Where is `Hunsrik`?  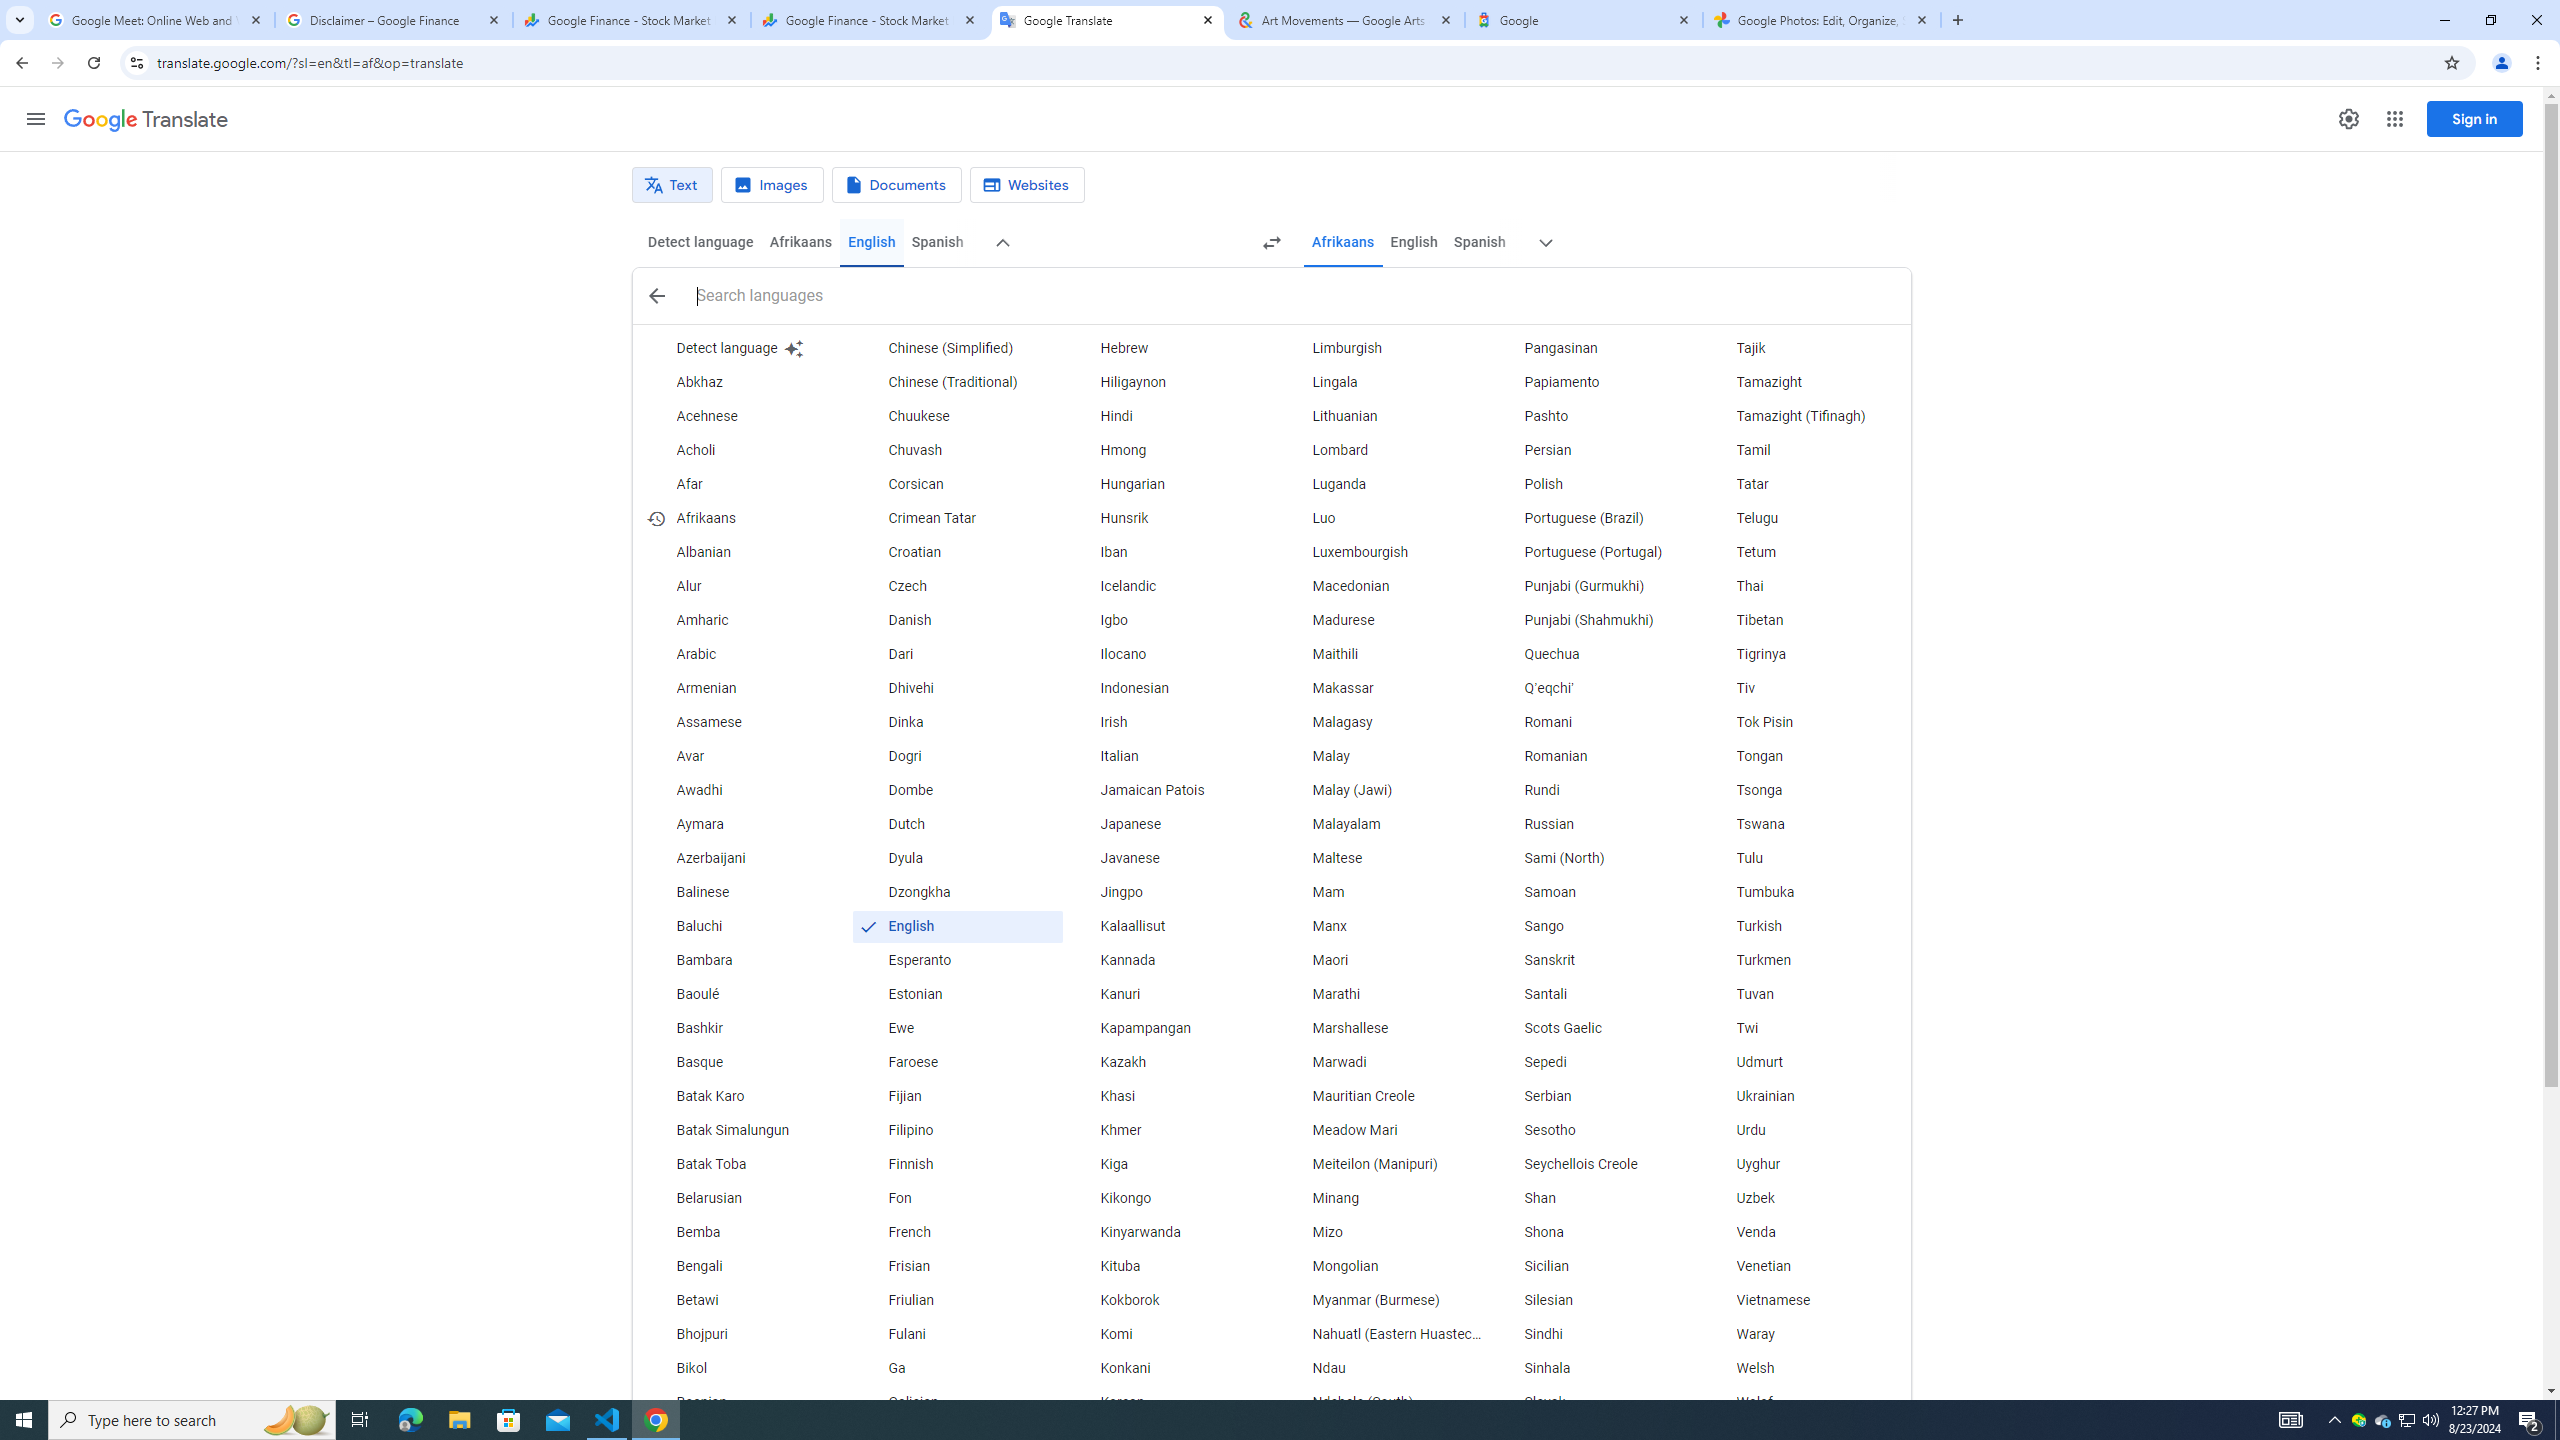
Hunsrik is located at coordinates (1169, 518).